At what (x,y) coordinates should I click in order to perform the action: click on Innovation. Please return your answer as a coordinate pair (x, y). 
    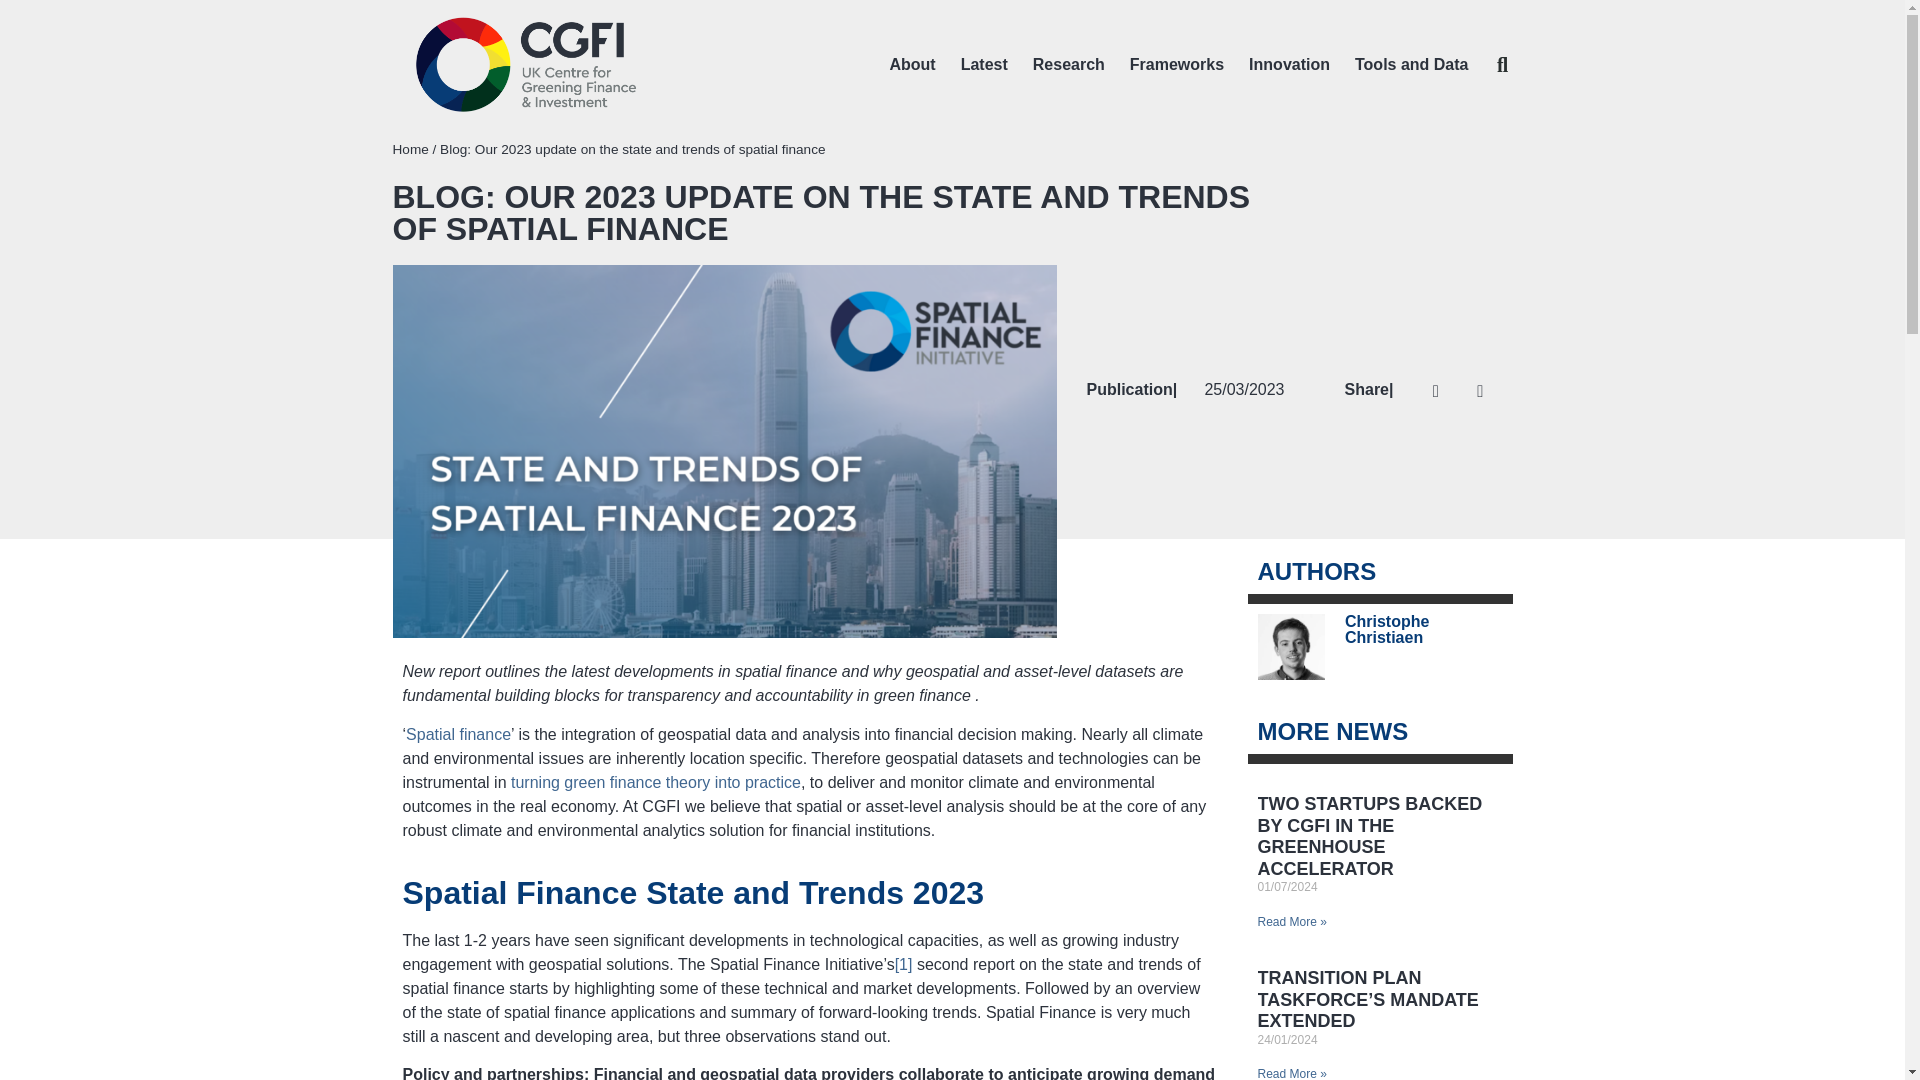
    Looking at the image, I should click on (1289, 65).